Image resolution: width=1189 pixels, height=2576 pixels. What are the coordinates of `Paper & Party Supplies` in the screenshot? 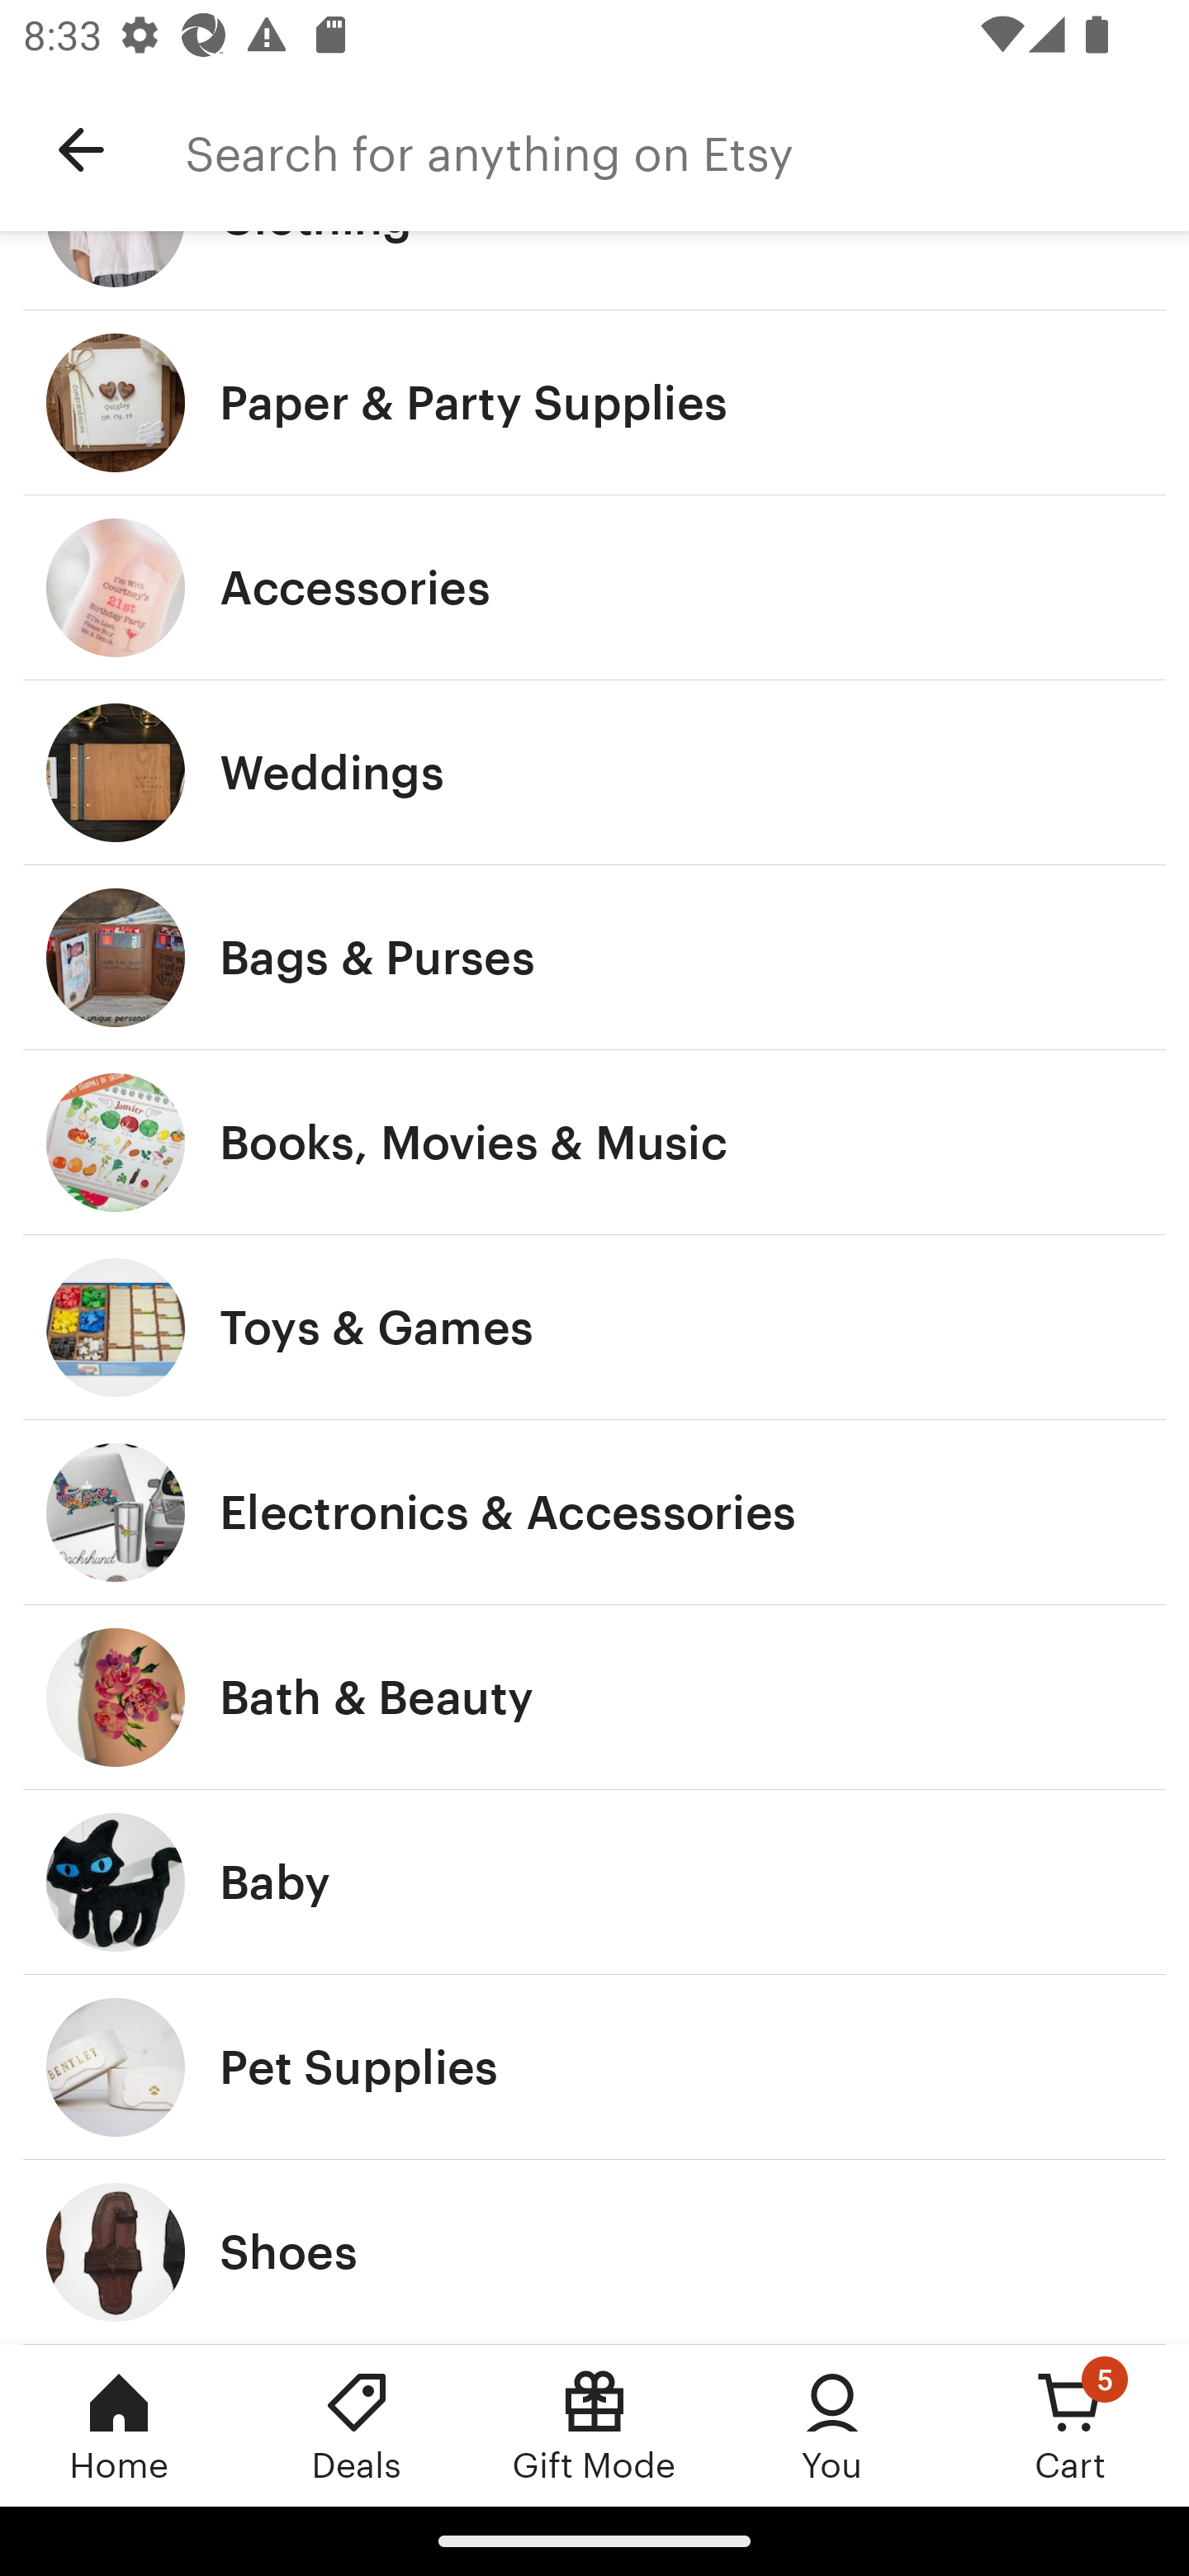 It's located at (594, 403).